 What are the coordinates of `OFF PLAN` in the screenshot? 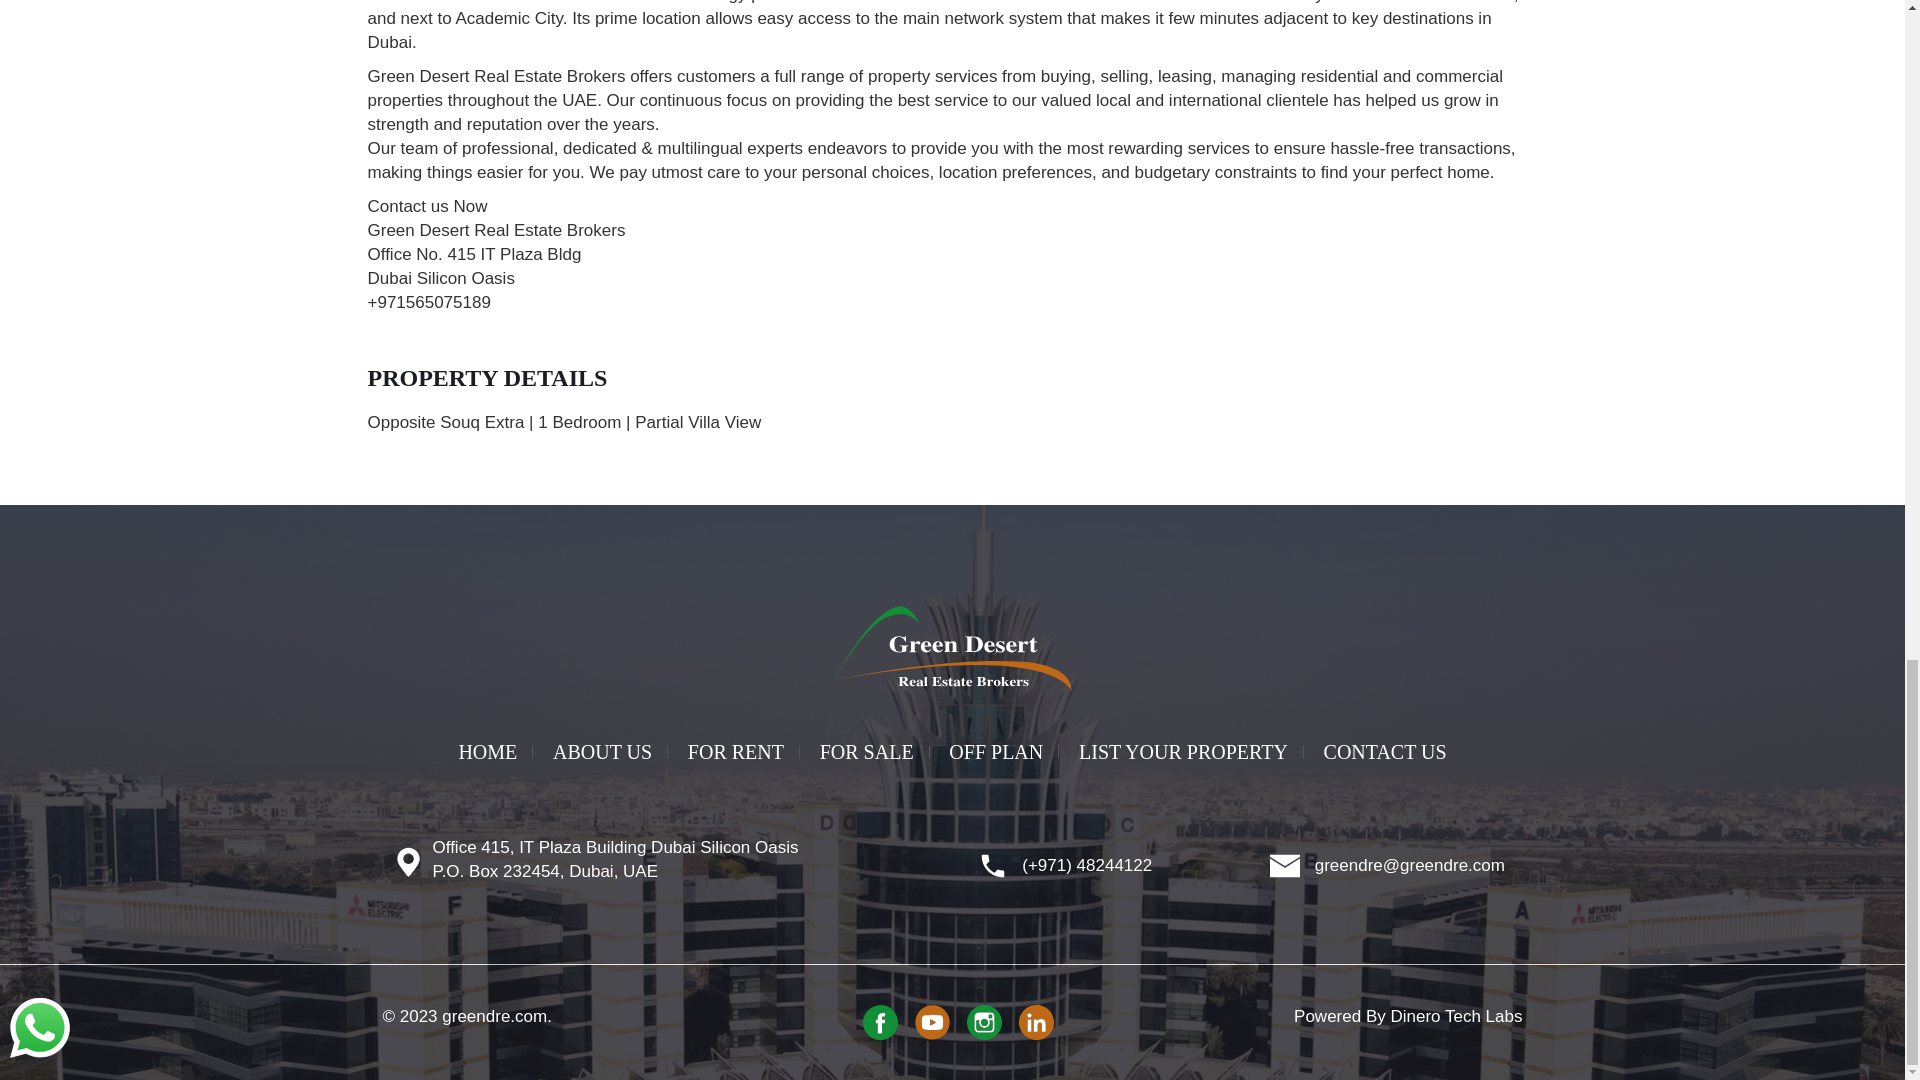 It's located at (996, 752).